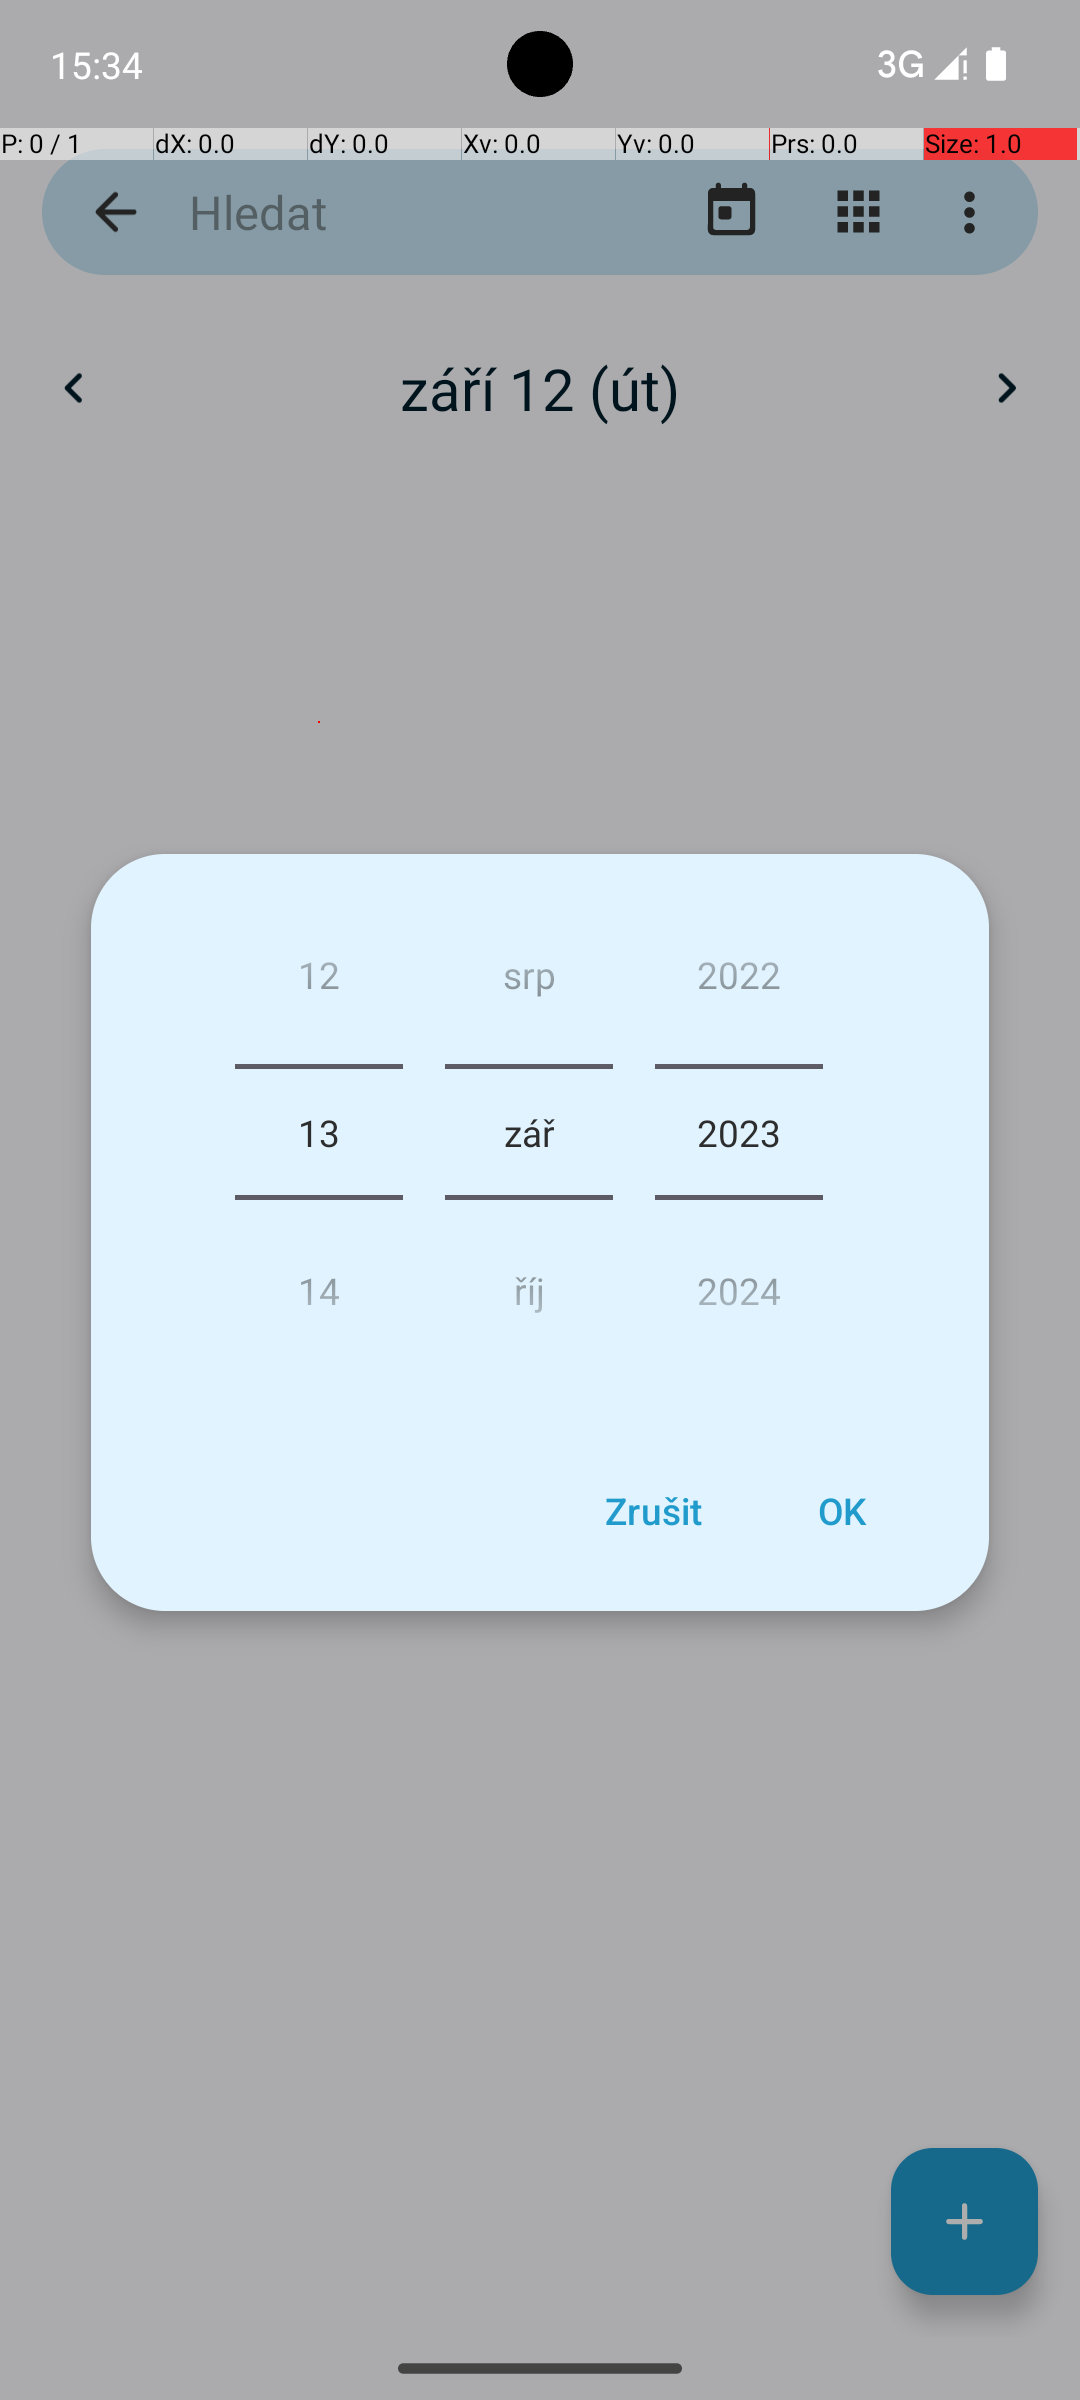 The width and height of the screenshot is (1080, 2400). Describe the element at coordinates (528, 1132) in the screenshot. I see `zář` at that location.